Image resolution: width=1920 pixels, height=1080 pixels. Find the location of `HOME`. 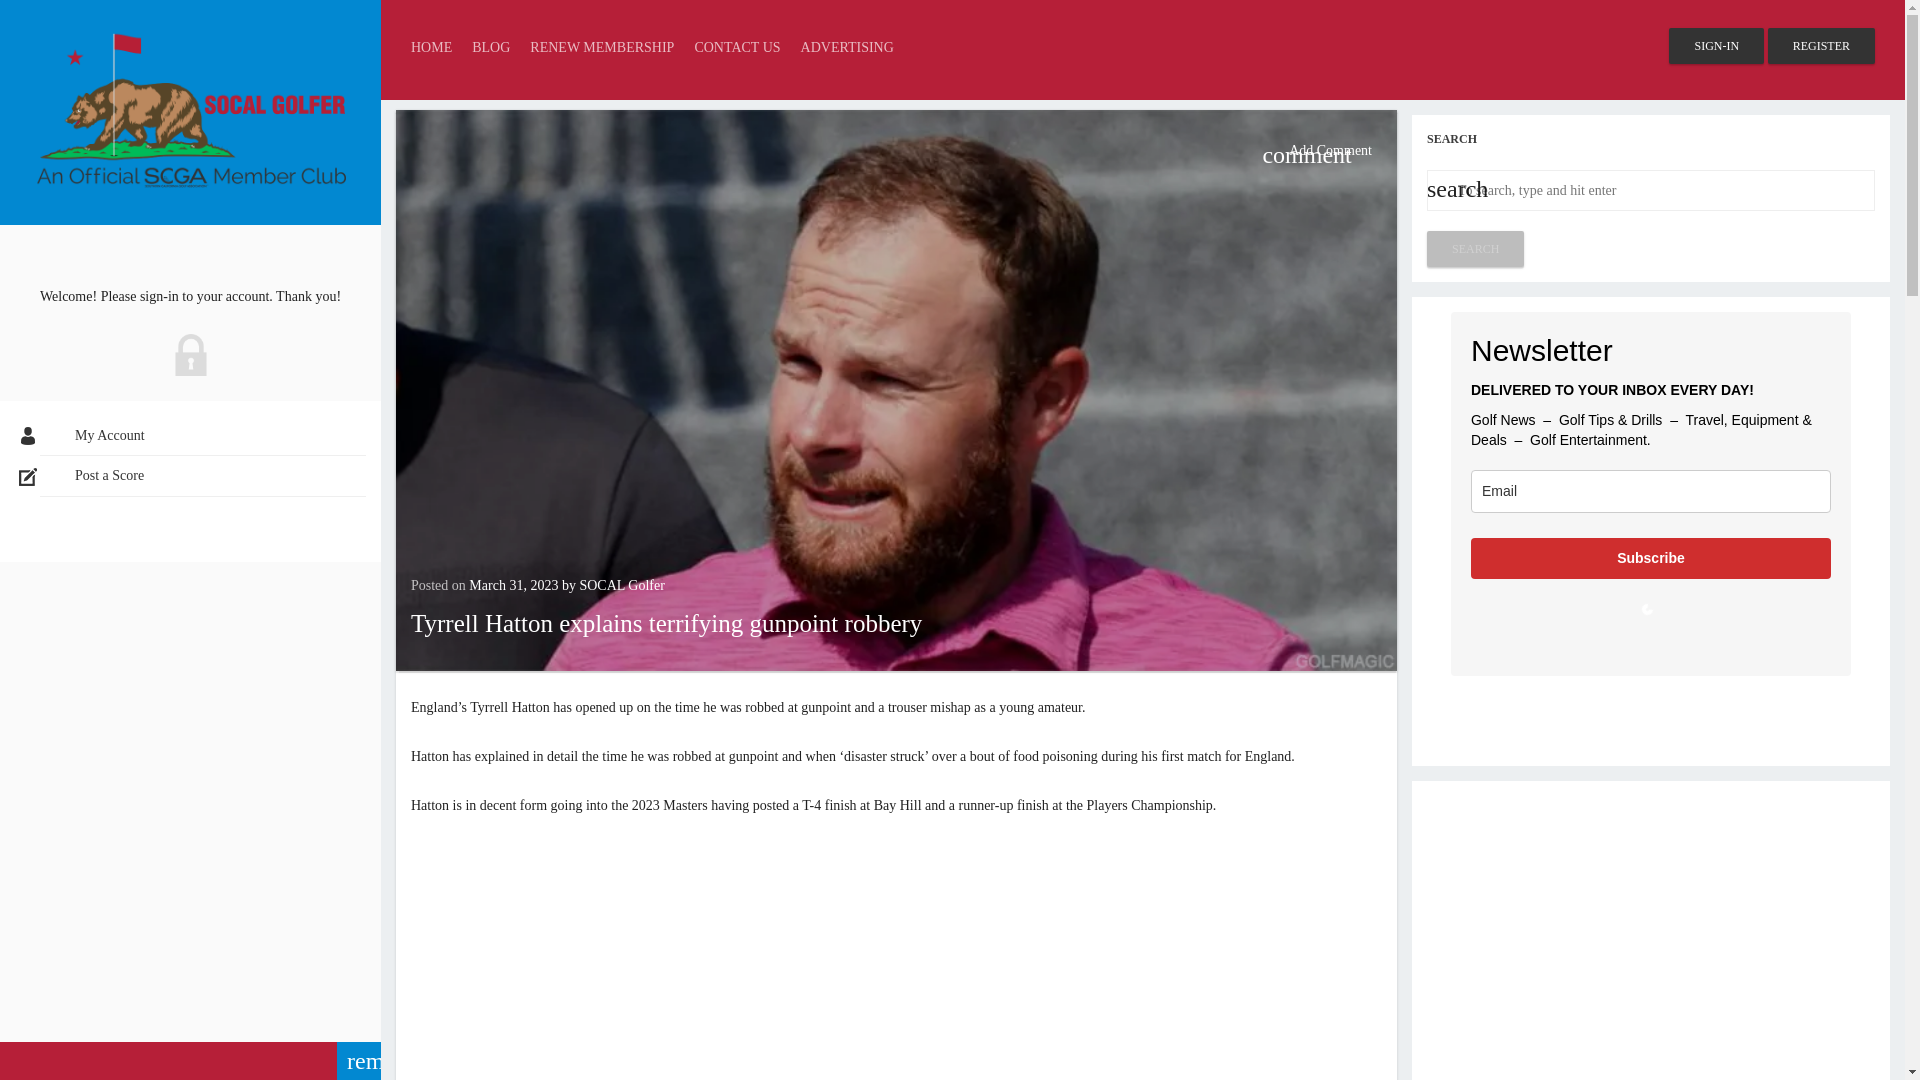

HOME is located at coordinates (430, 47).